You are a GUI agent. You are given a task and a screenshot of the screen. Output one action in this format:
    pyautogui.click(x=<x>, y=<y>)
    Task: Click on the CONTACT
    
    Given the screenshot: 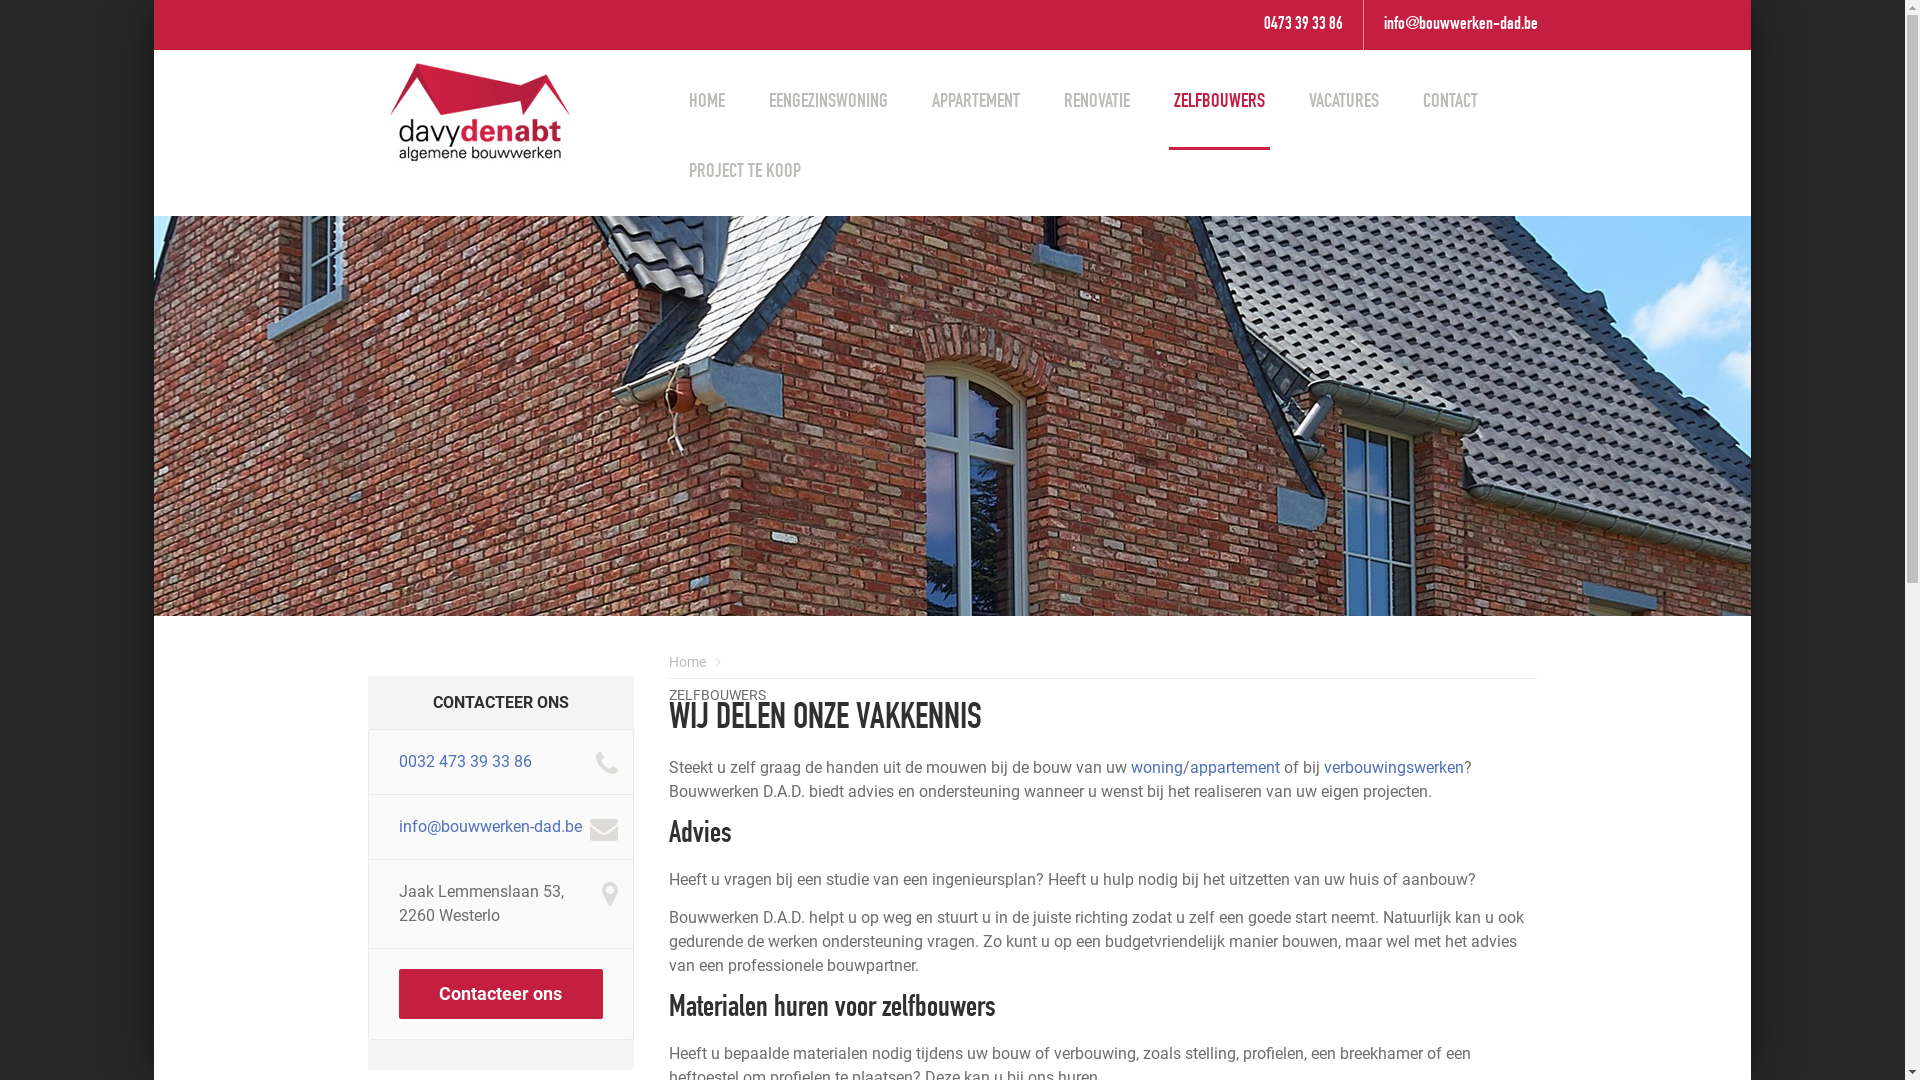 What is the action you would take?
    pyautogui.click(x=1450, y=101)
    